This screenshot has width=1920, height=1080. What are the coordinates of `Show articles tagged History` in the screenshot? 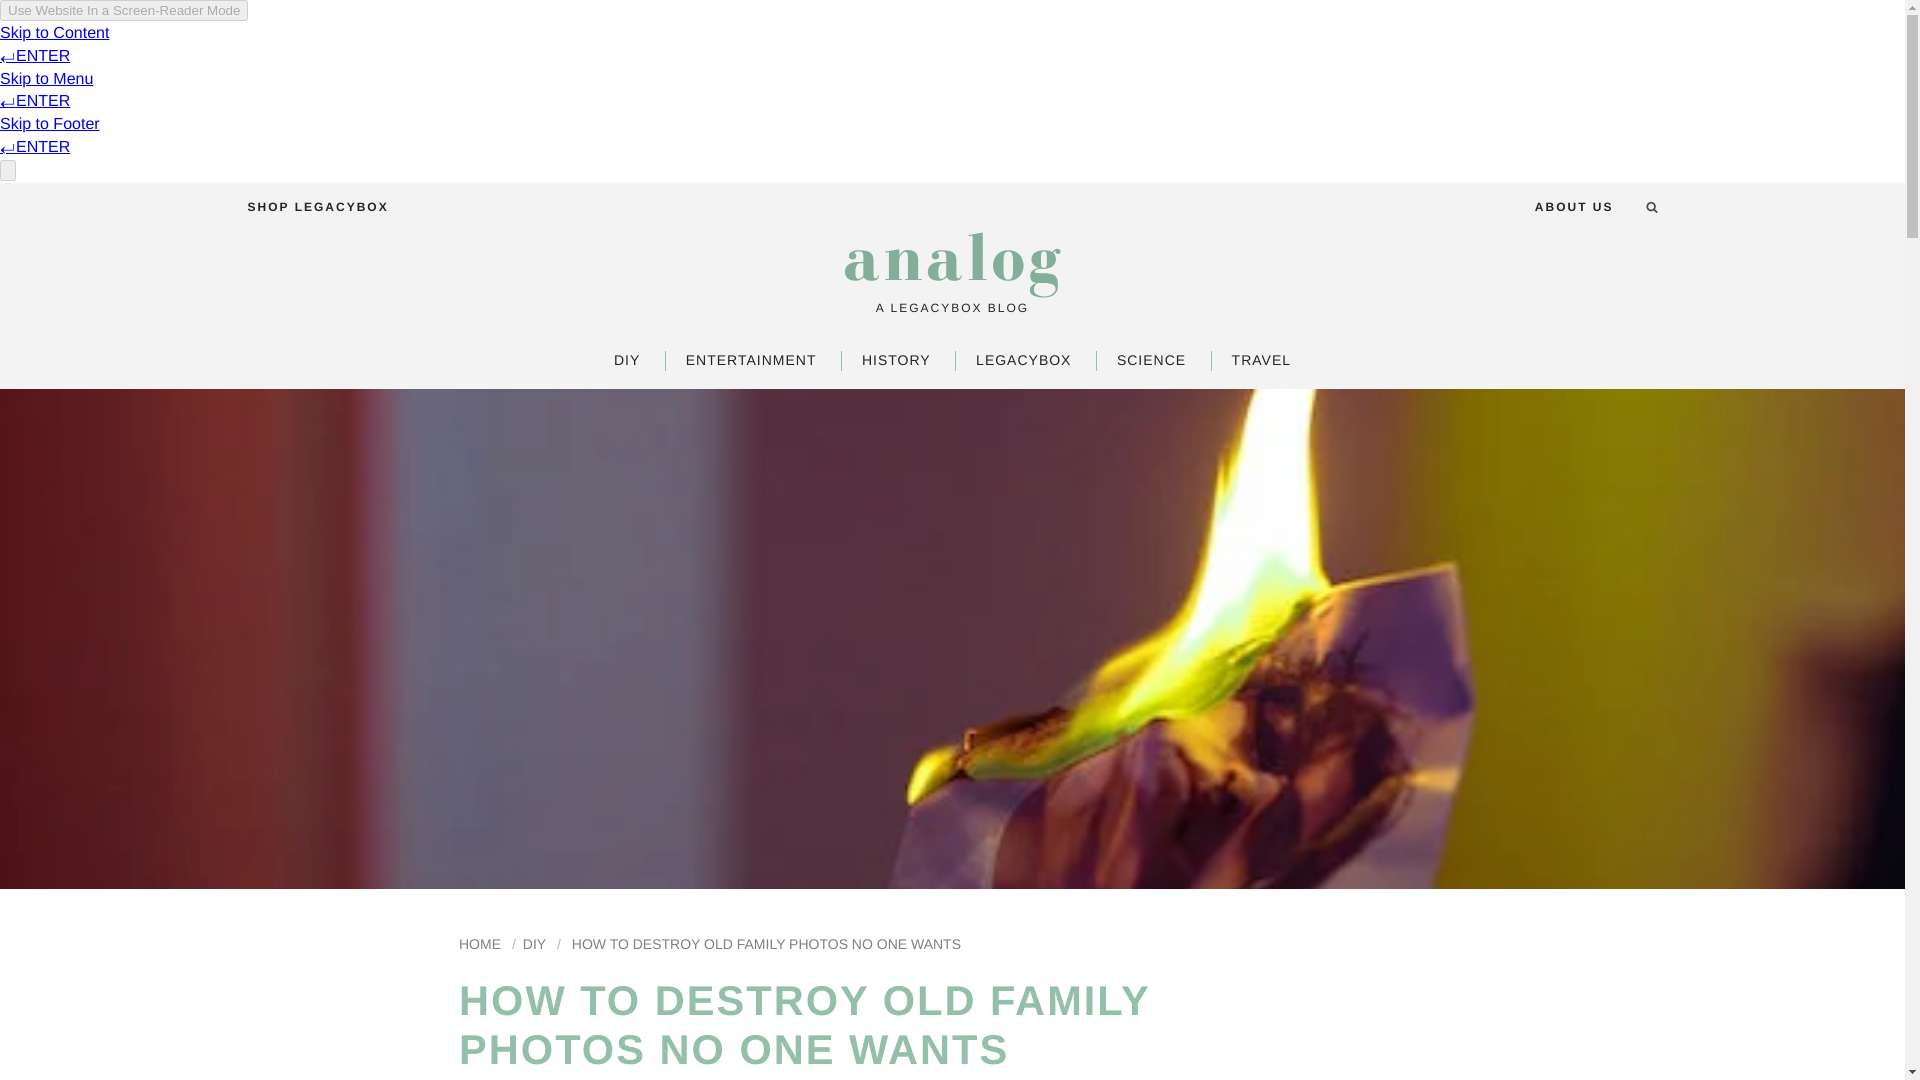 It's located at (896, 360).